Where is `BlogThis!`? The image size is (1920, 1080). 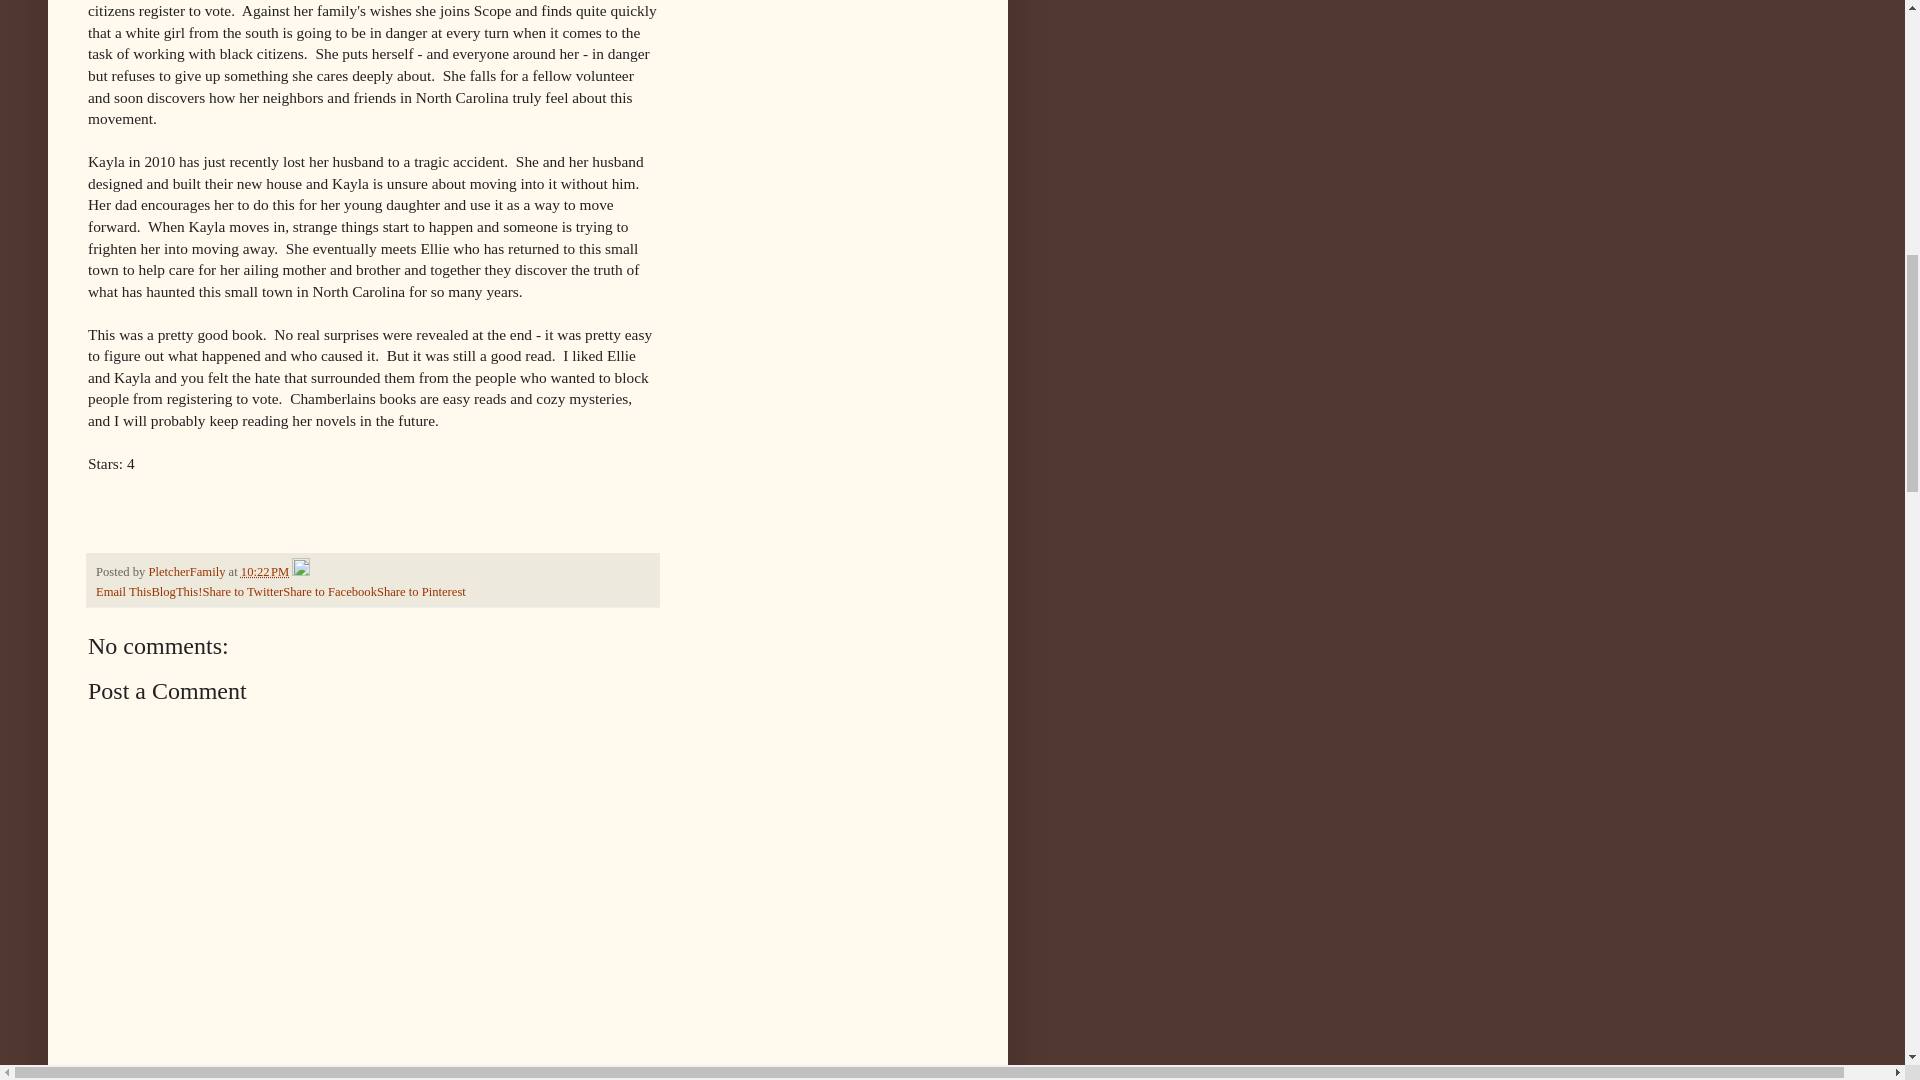
BlogThis! is located at coordinates (176, 592).